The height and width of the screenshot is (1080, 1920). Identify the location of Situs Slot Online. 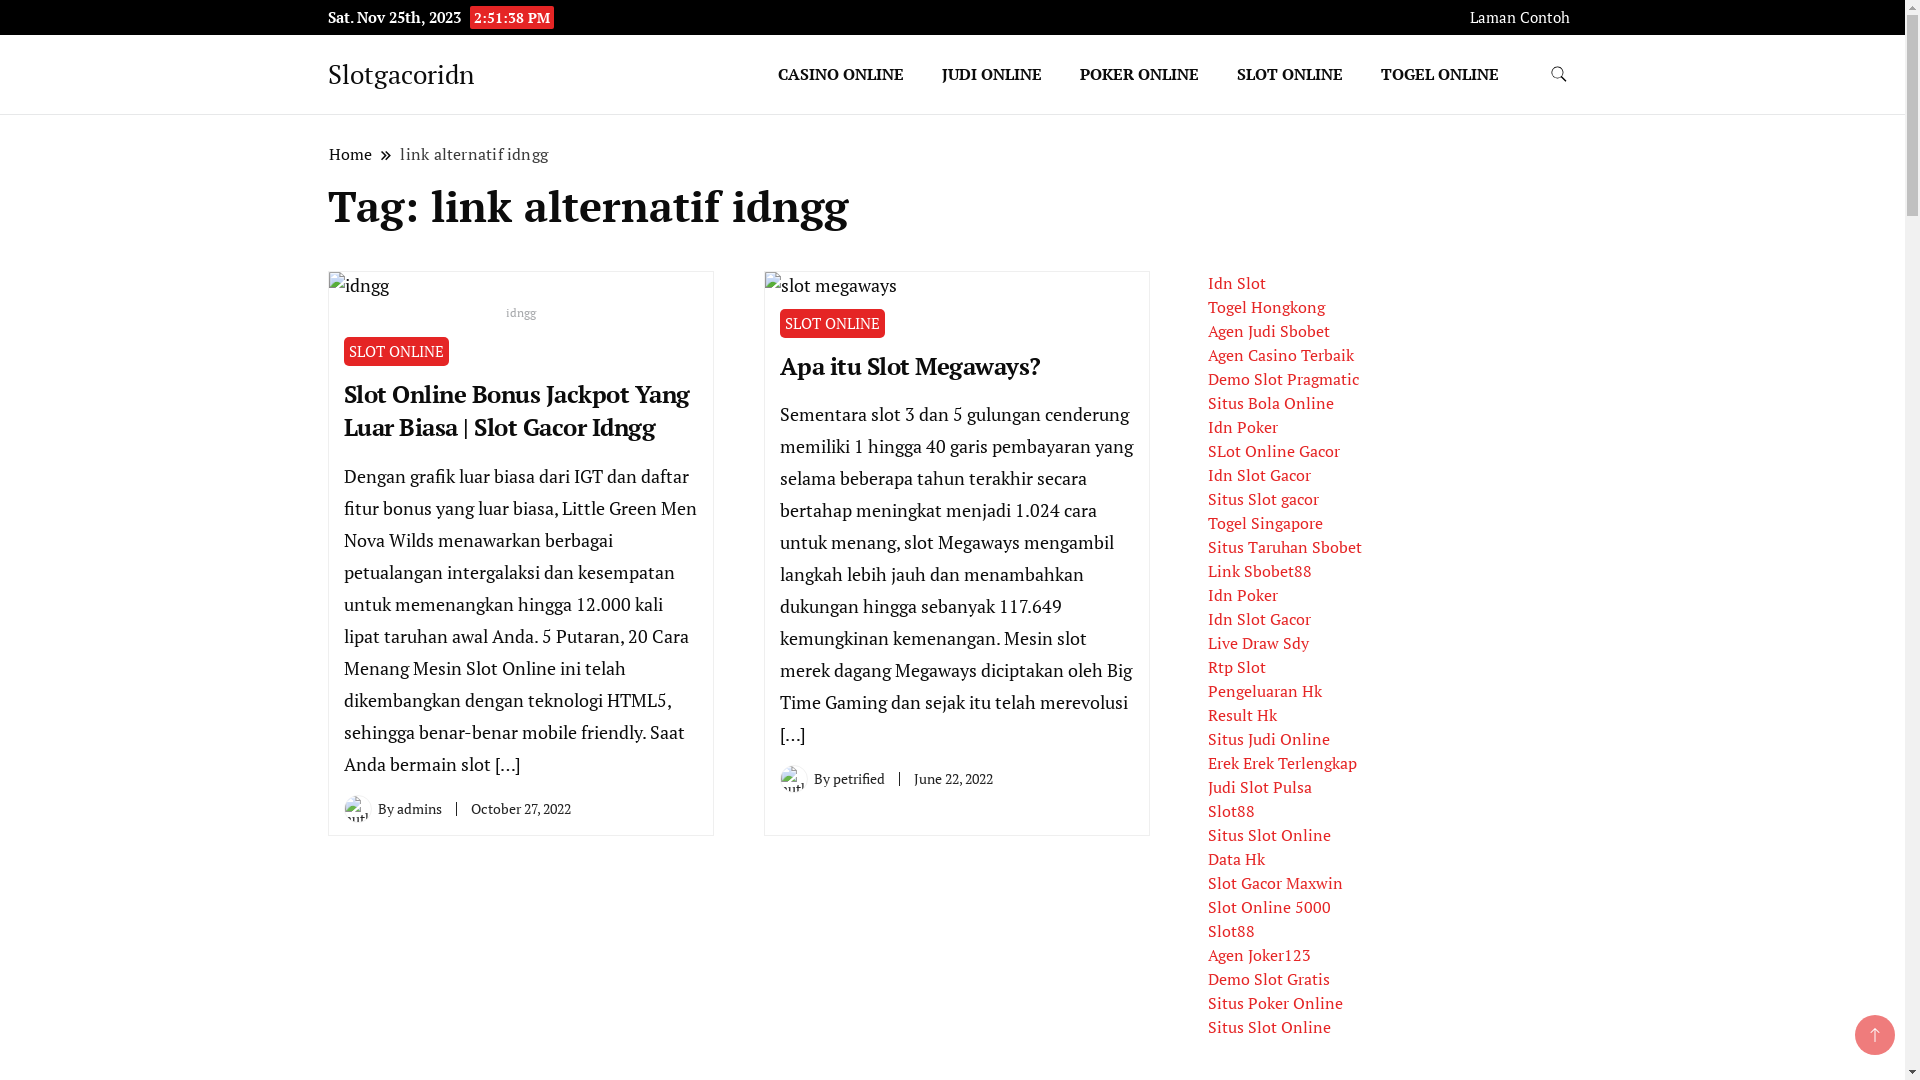
(1270, 835).